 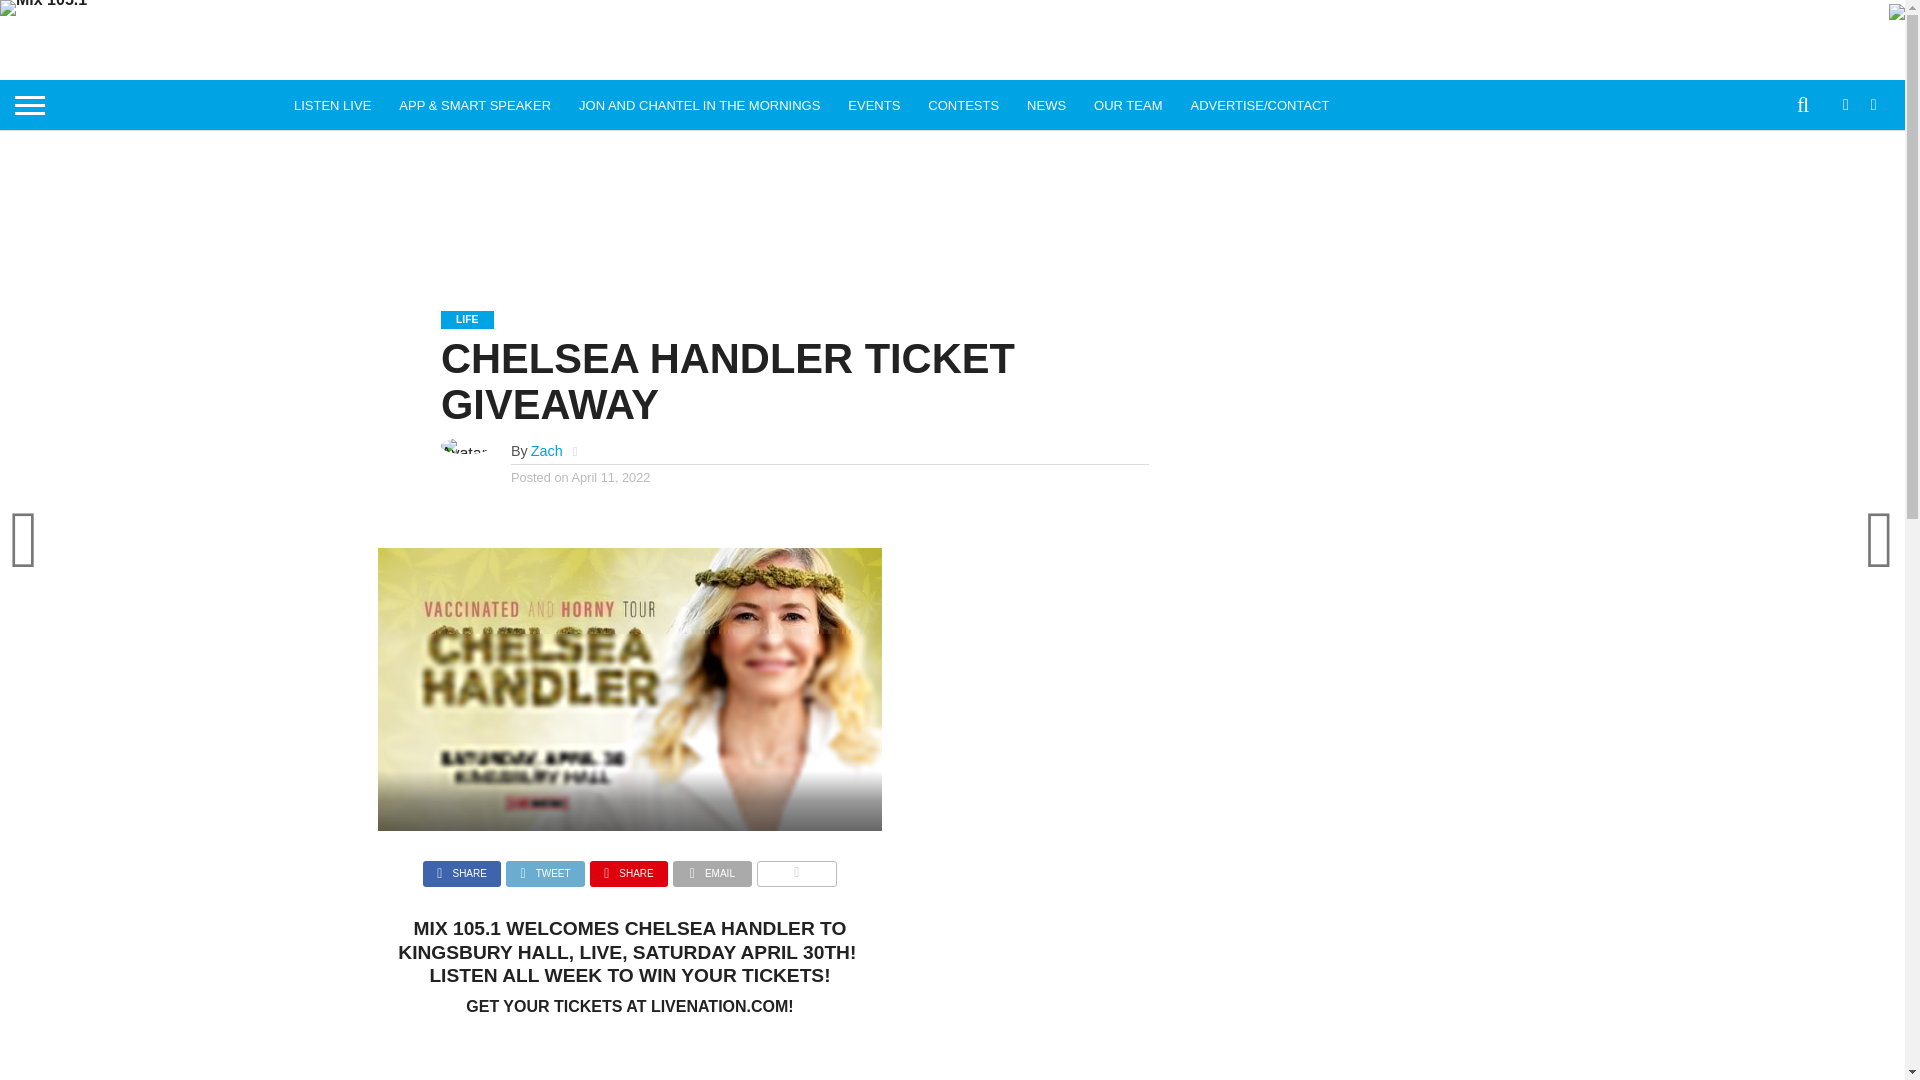 What do you see at coordinates (1046, 104) in the screenshot?
I see `NEWS` at bounding box center [1046, 104].